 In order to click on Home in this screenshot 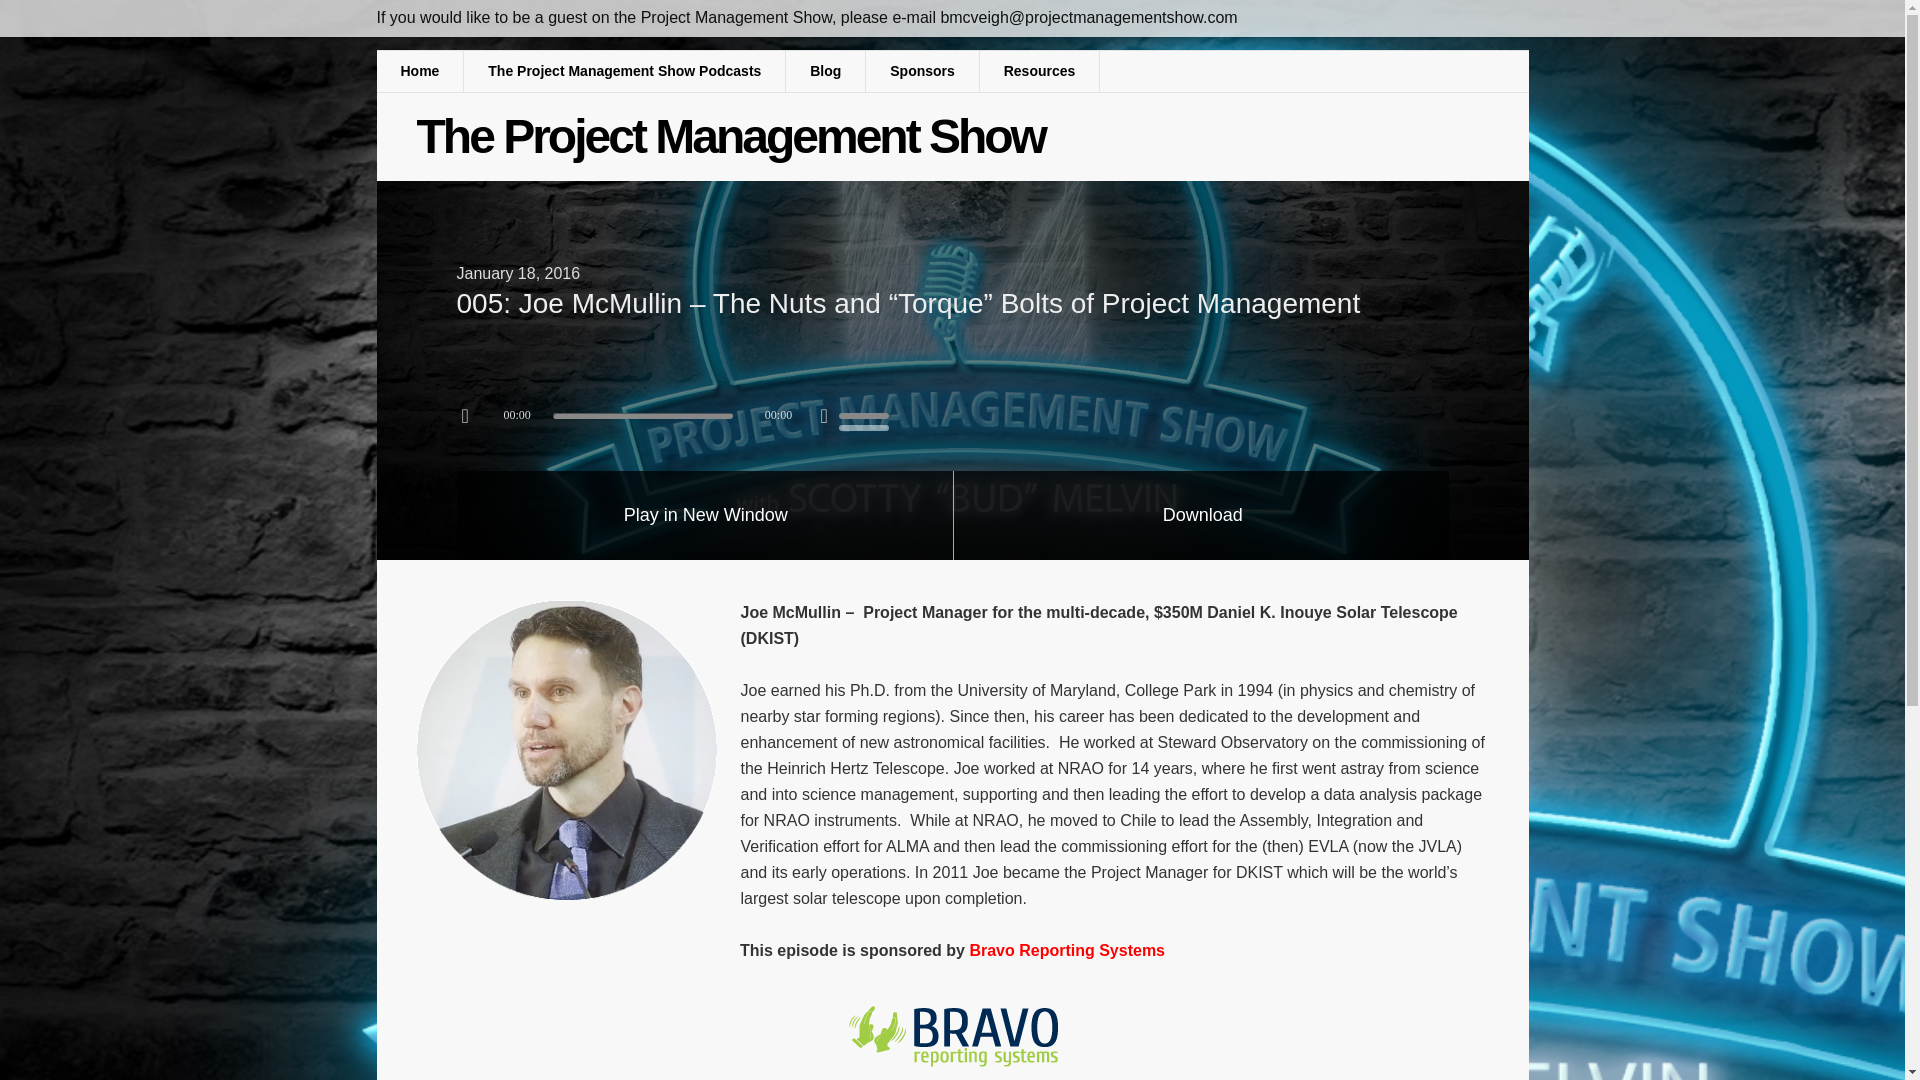, I will do `click(420, 70)`.